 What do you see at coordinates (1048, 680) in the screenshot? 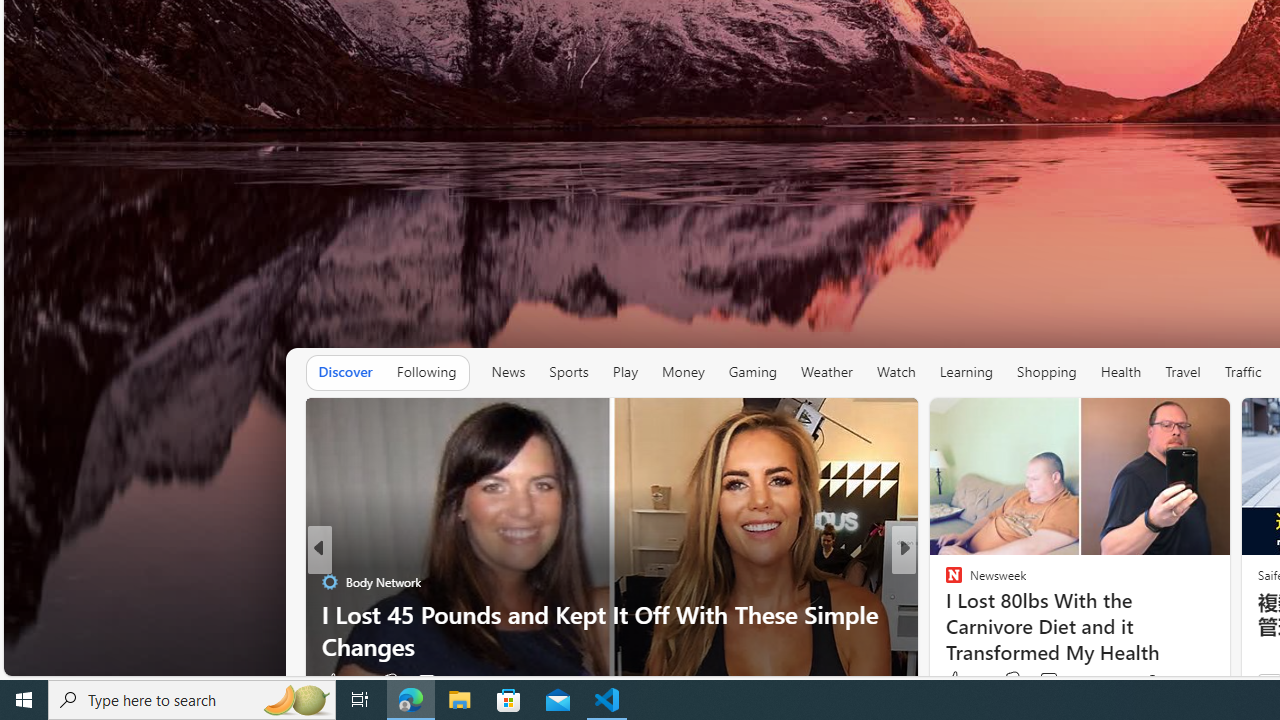
I see `View comments 73 Comment` at bounding box center [1048, 680].